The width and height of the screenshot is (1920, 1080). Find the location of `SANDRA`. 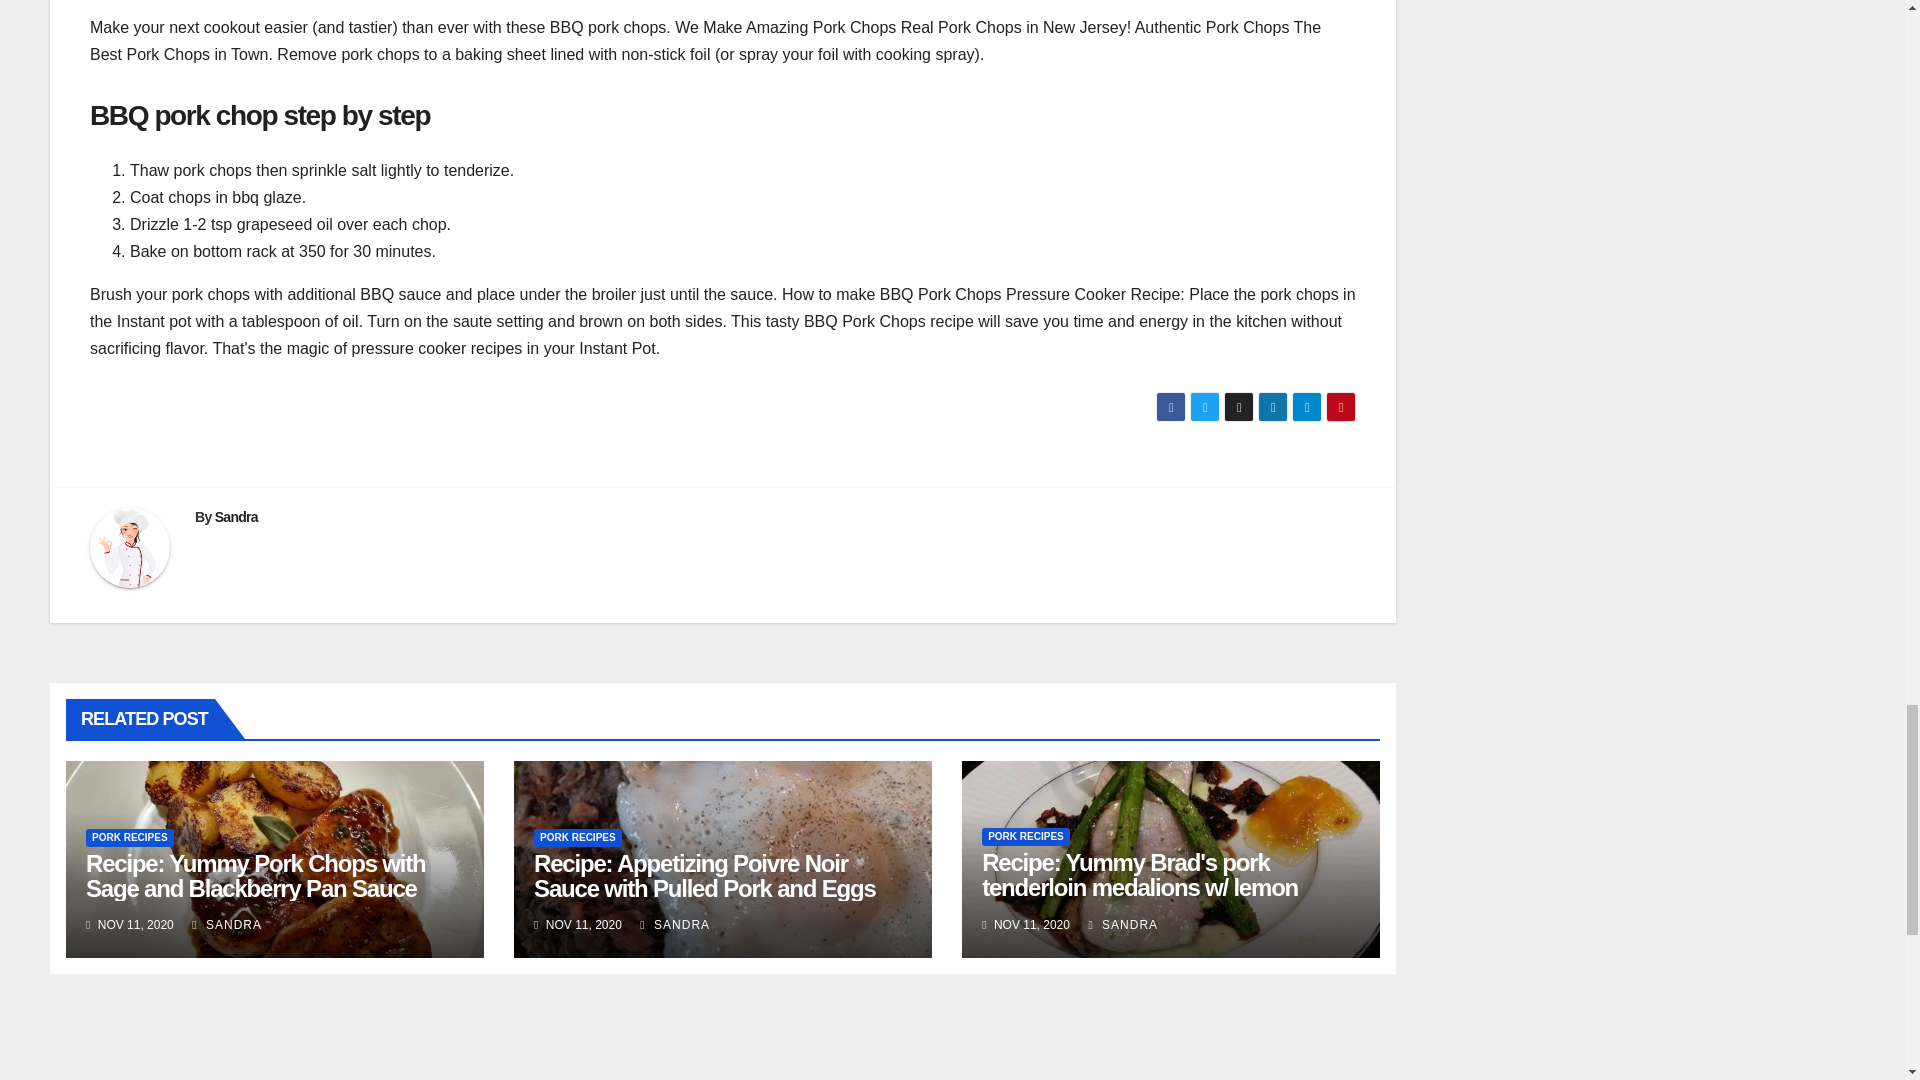

SANDRA is located at coordinates (1122, 925).